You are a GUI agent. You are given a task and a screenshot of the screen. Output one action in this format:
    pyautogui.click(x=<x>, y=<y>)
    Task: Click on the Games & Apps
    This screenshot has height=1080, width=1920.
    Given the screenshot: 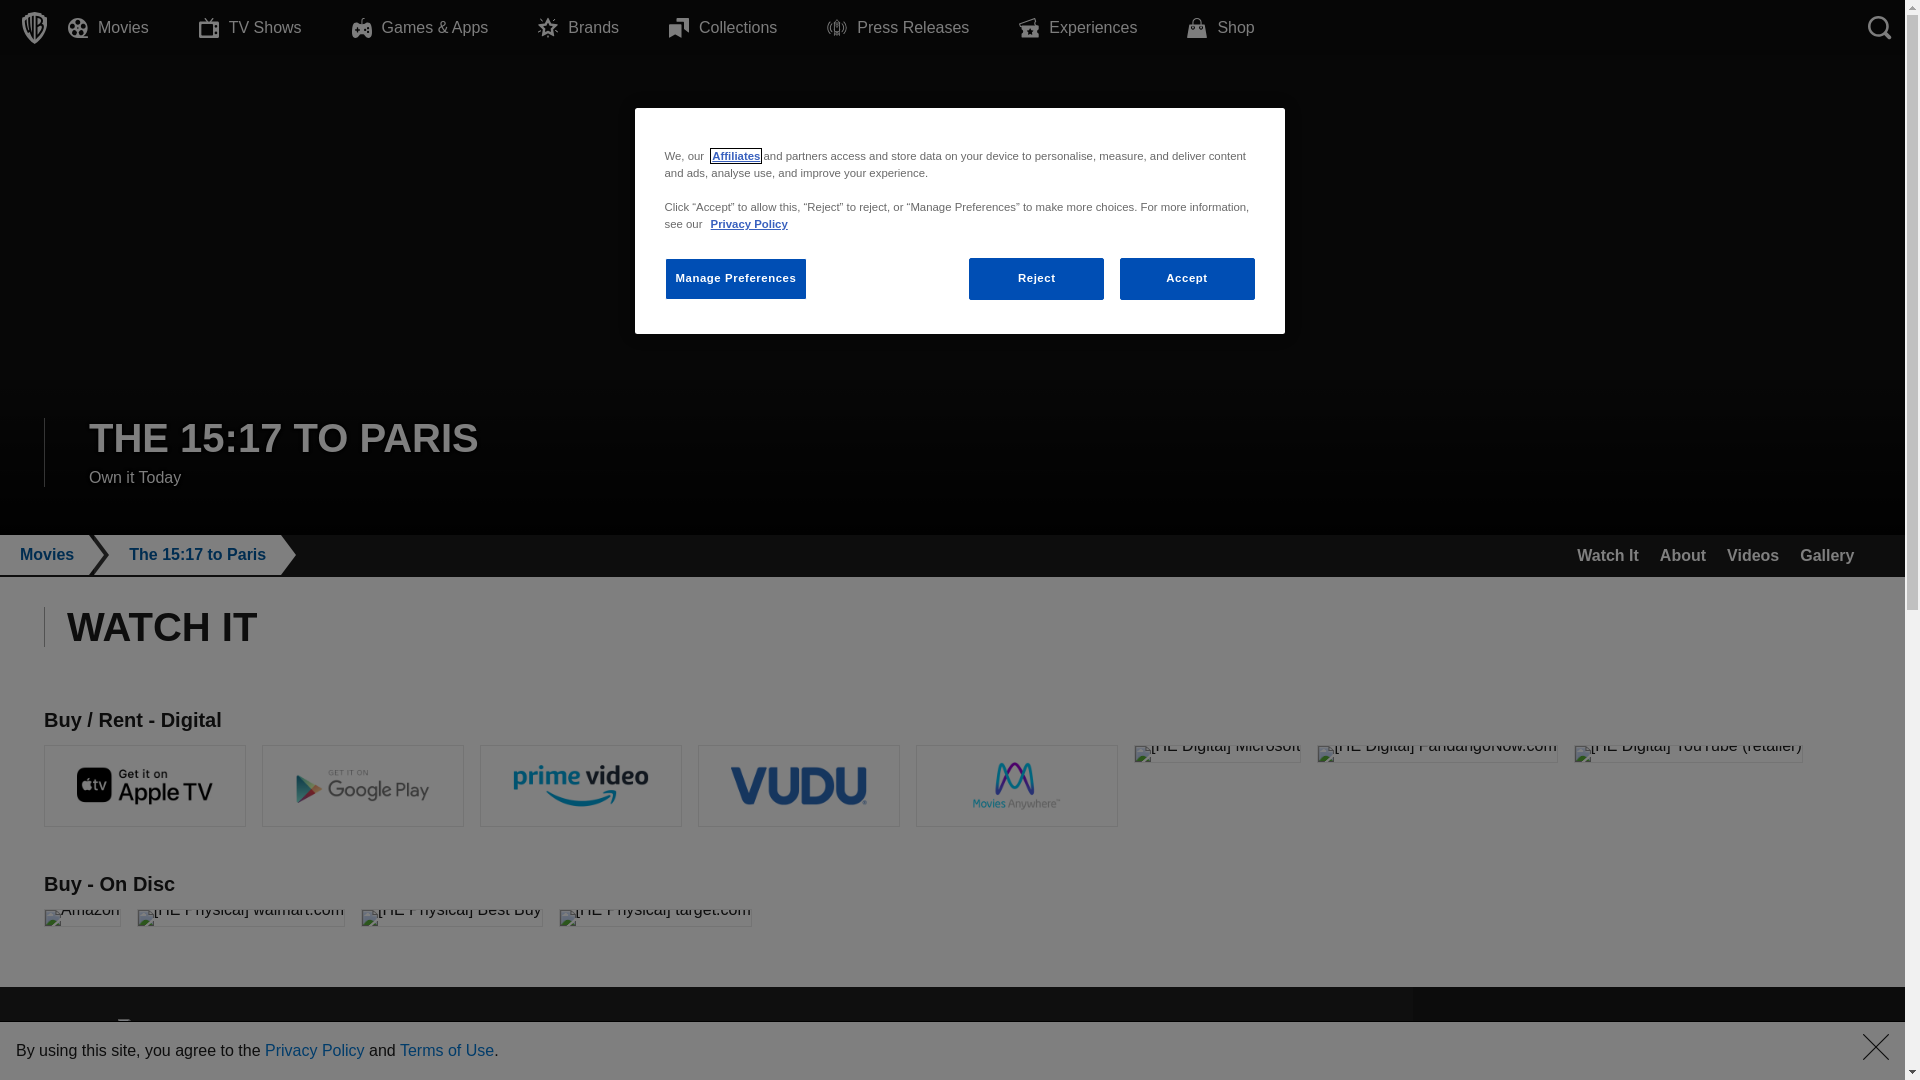 What is the action you would take?
    pyautogui.click(x=446, y=28)
    